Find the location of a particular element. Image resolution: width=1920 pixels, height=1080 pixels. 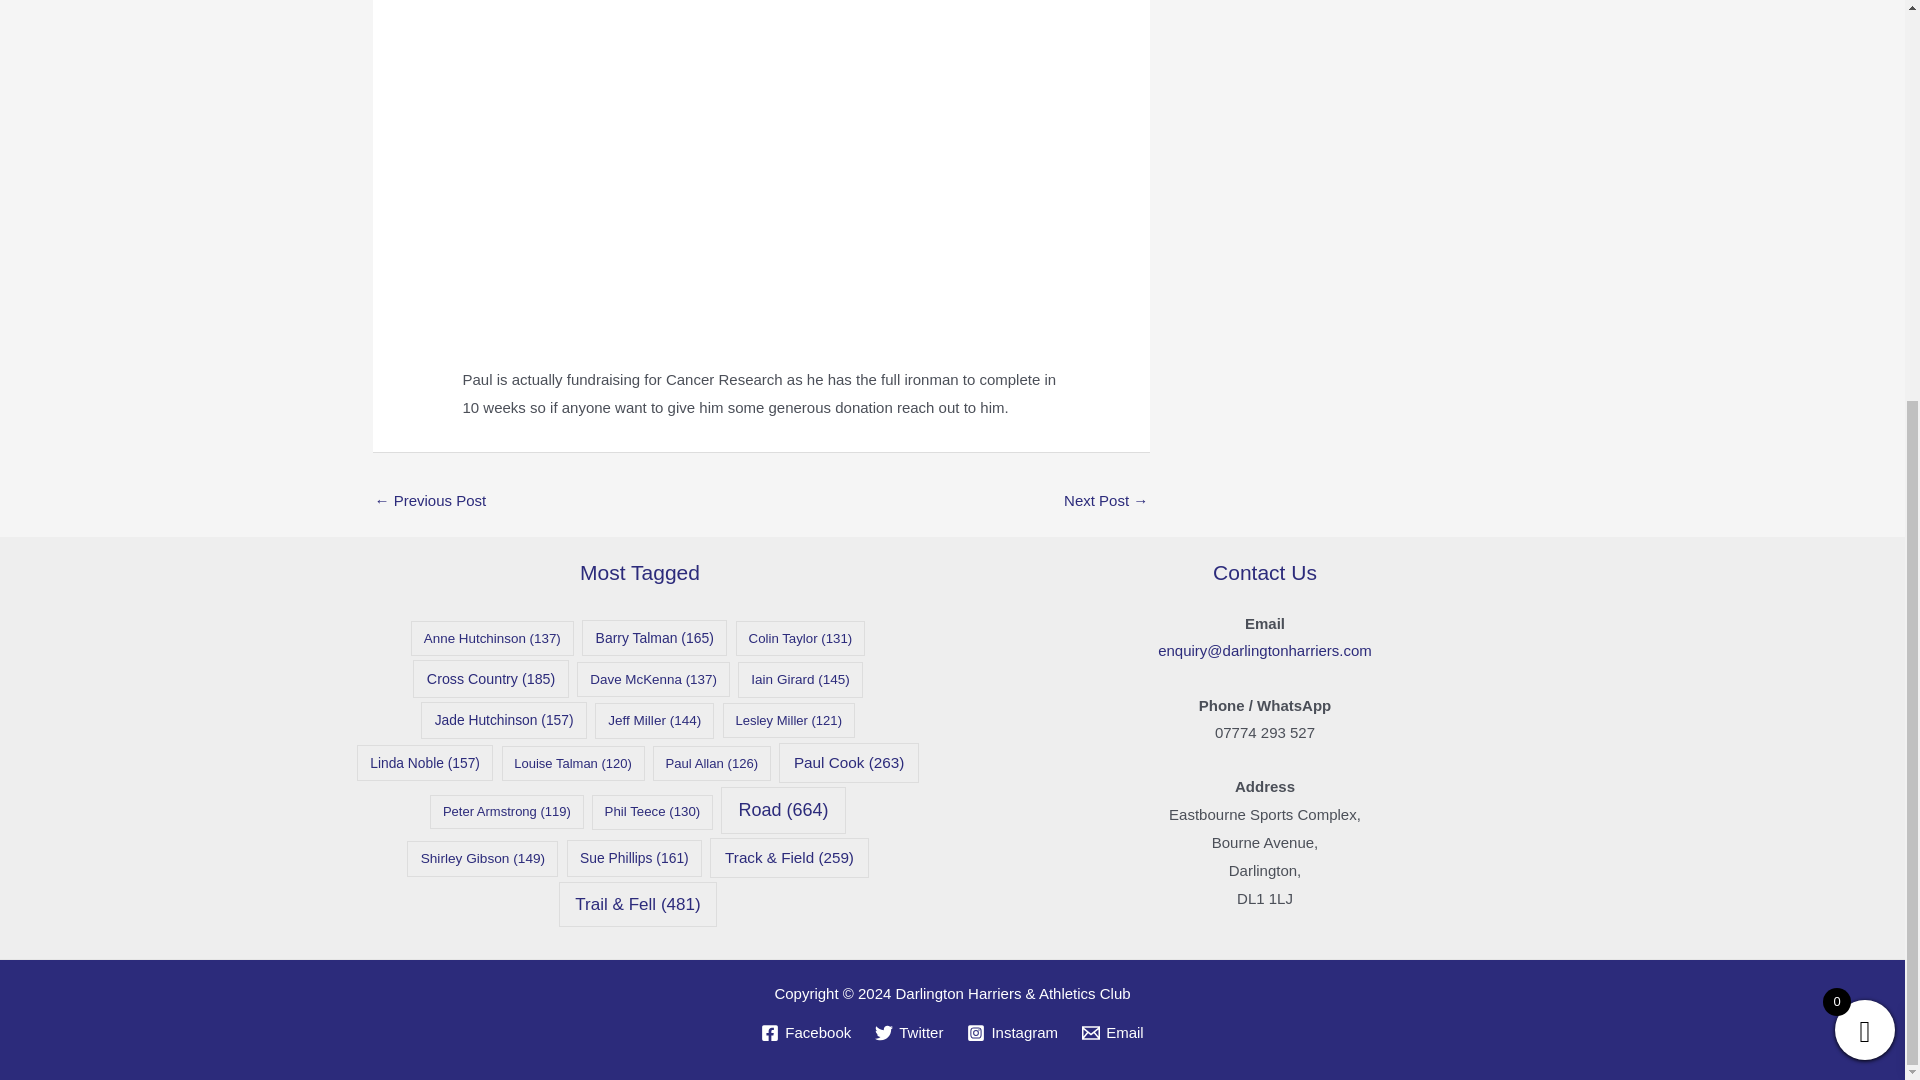

Life's a Beach is located at coordinates (430, 502).